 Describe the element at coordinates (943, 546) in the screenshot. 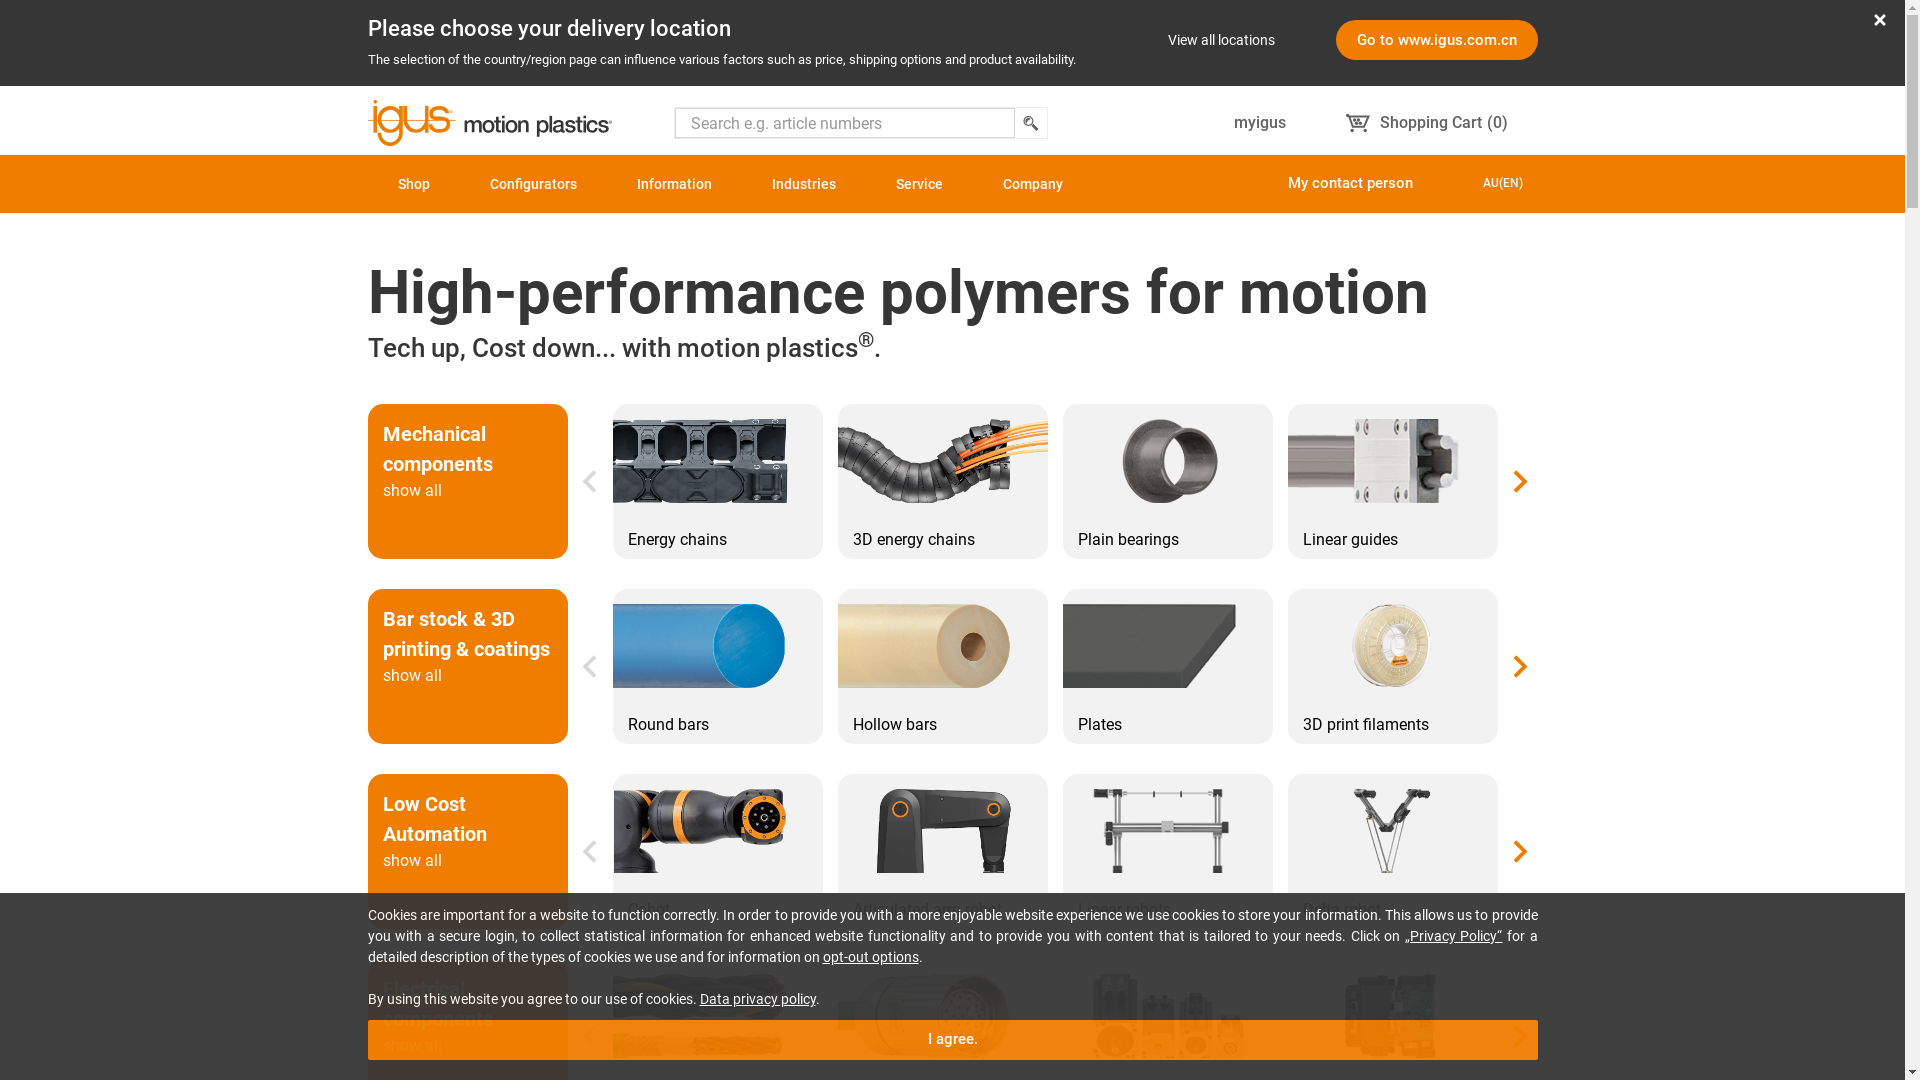

I see `3D energy chains` at that location.